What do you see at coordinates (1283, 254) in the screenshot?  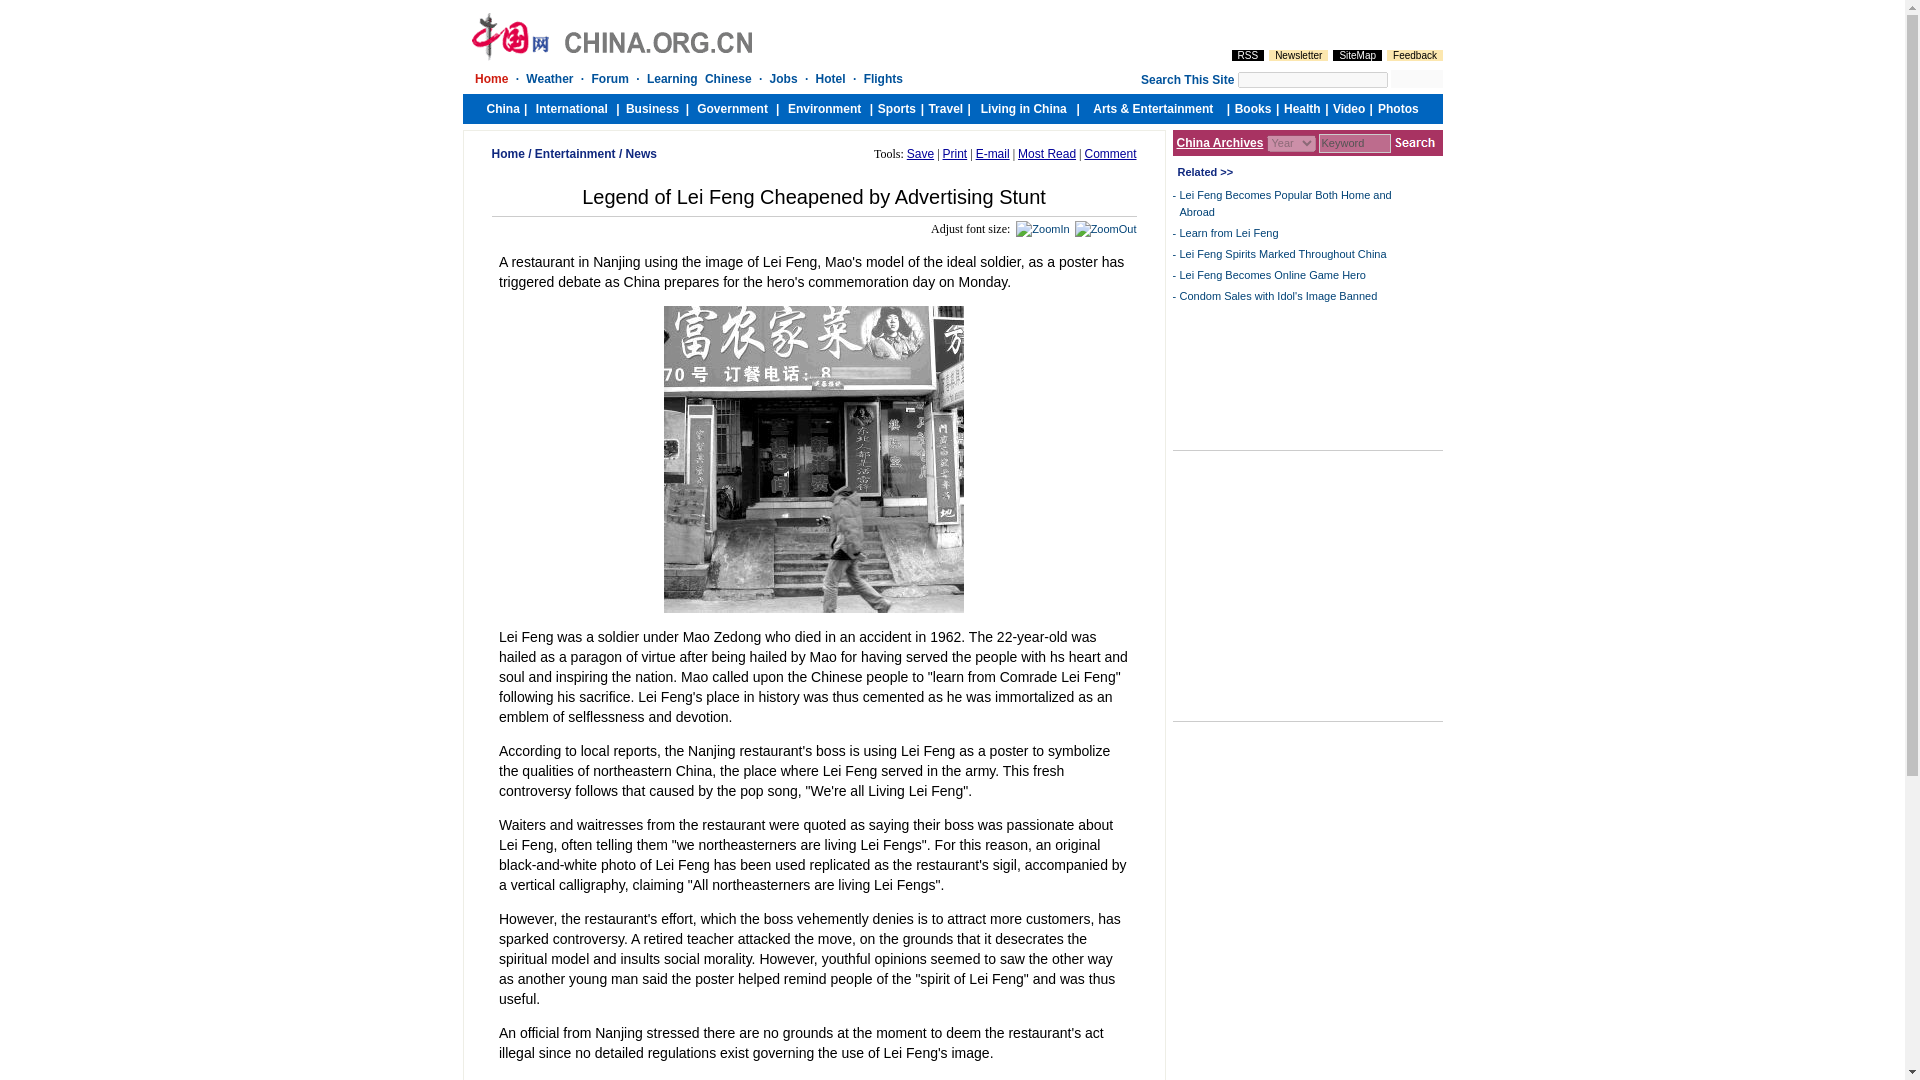 I see `Lei Feng Spirits Marked Throughout China` at bounding box center [1283, 254].